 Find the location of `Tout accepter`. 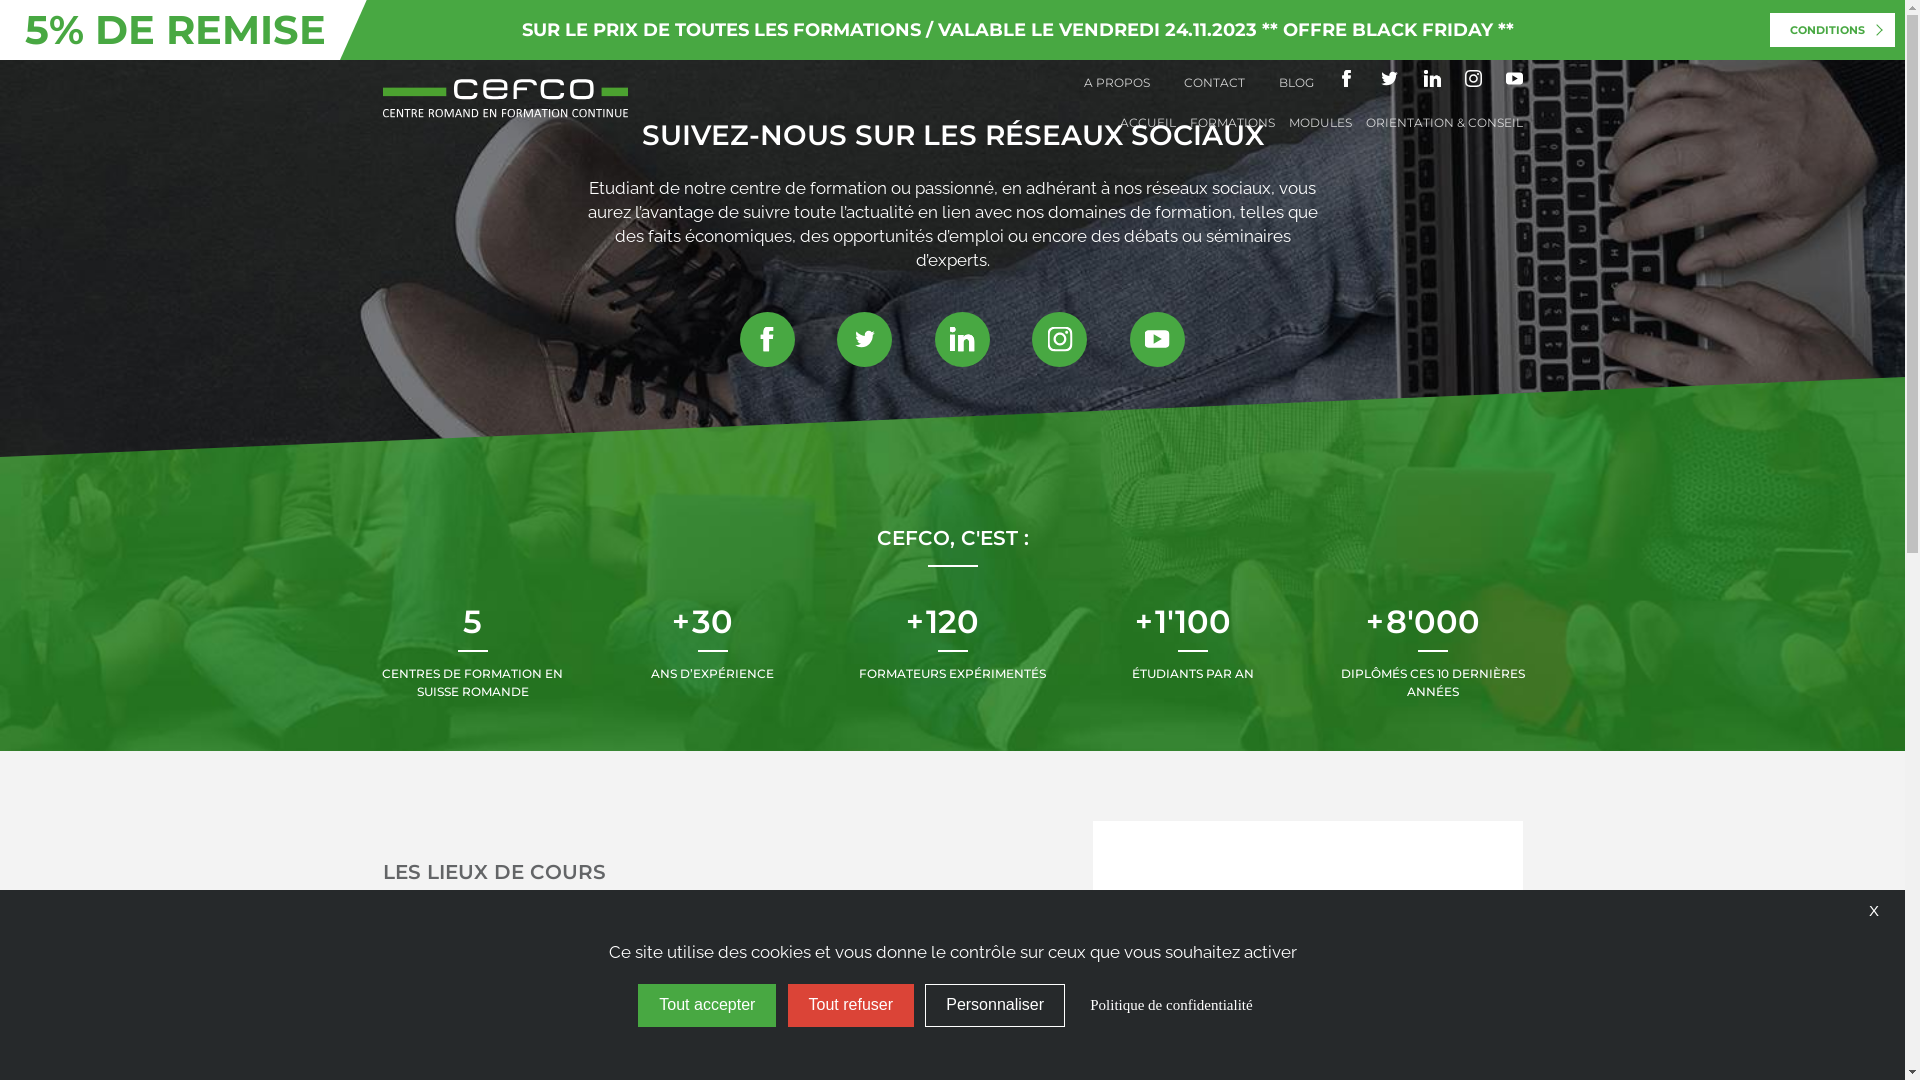

Tout accepter is located at coordinates (707, 1006).